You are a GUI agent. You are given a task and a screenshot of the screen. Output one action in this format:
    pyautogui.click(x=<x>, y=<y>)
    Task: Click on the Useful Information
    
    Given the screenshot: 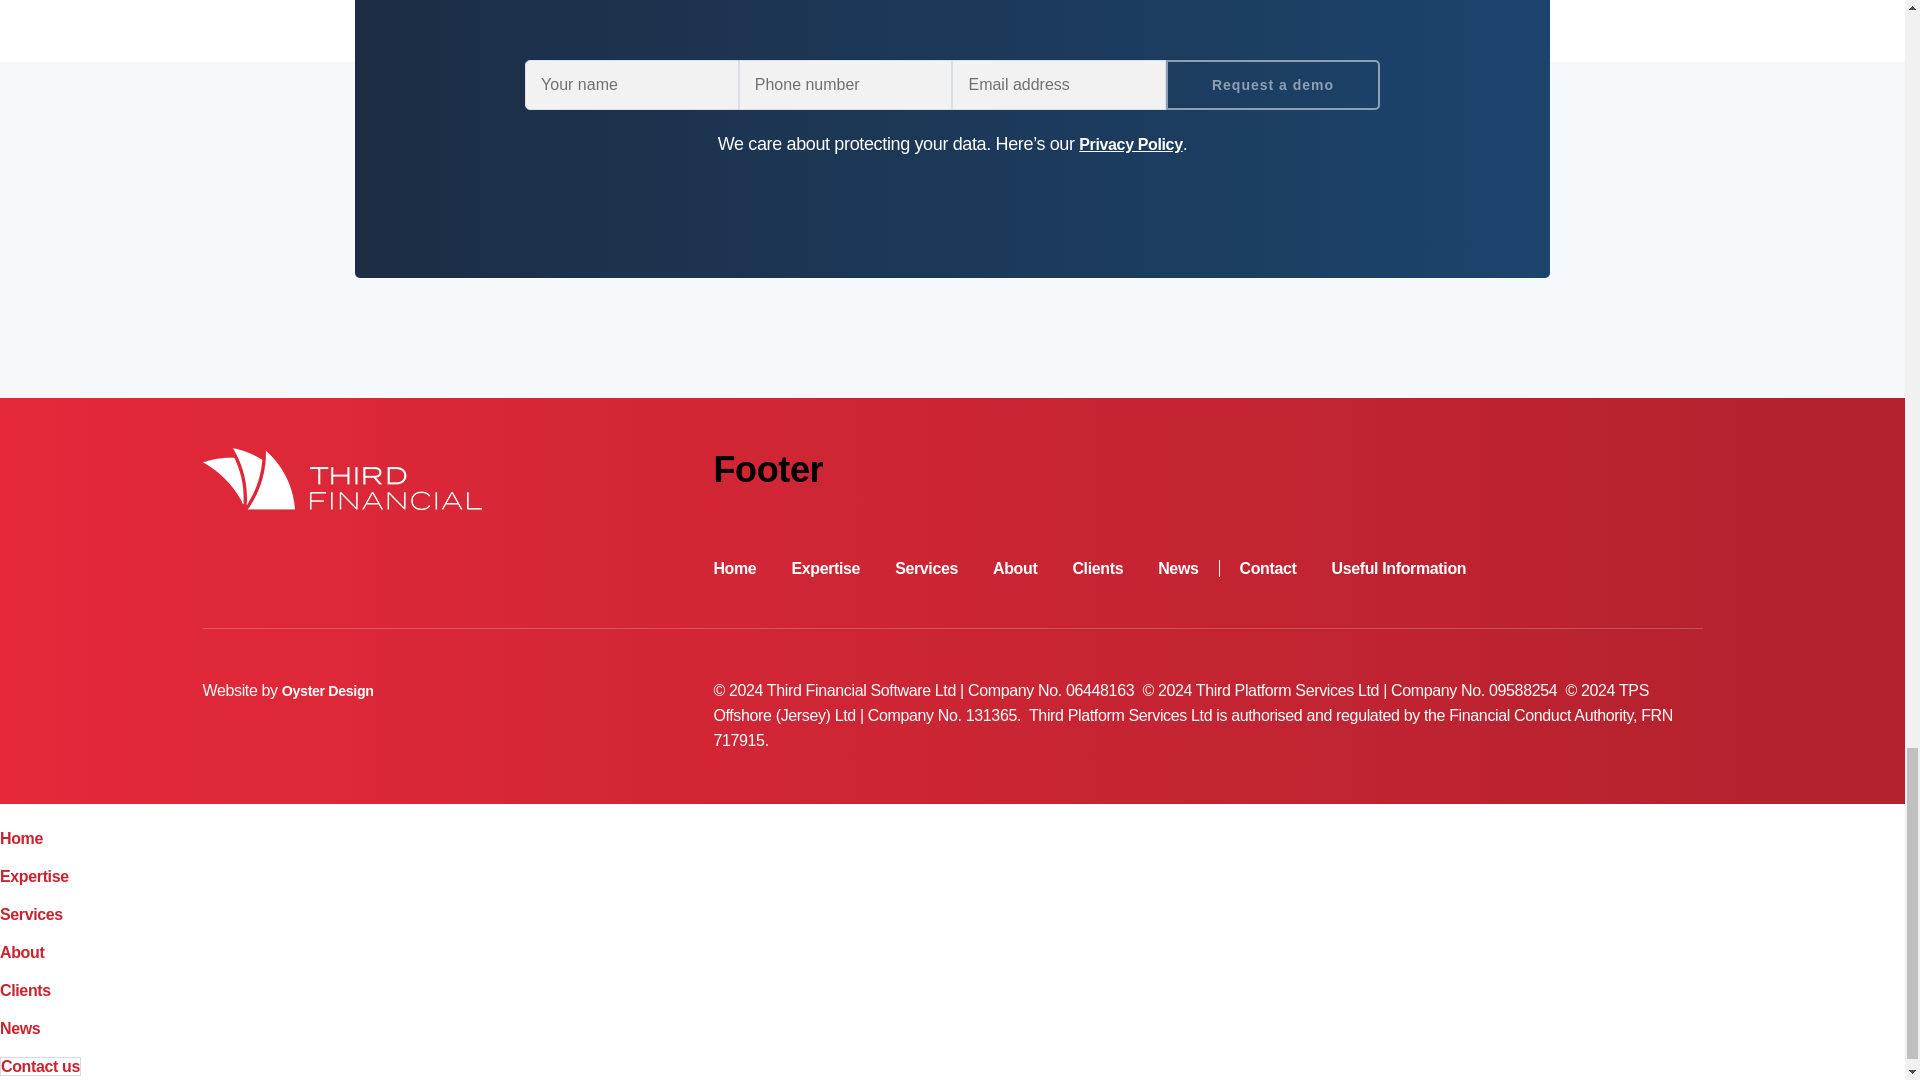 What is the action you would take?
    pyautogui.click(x=1398, y=568)
    